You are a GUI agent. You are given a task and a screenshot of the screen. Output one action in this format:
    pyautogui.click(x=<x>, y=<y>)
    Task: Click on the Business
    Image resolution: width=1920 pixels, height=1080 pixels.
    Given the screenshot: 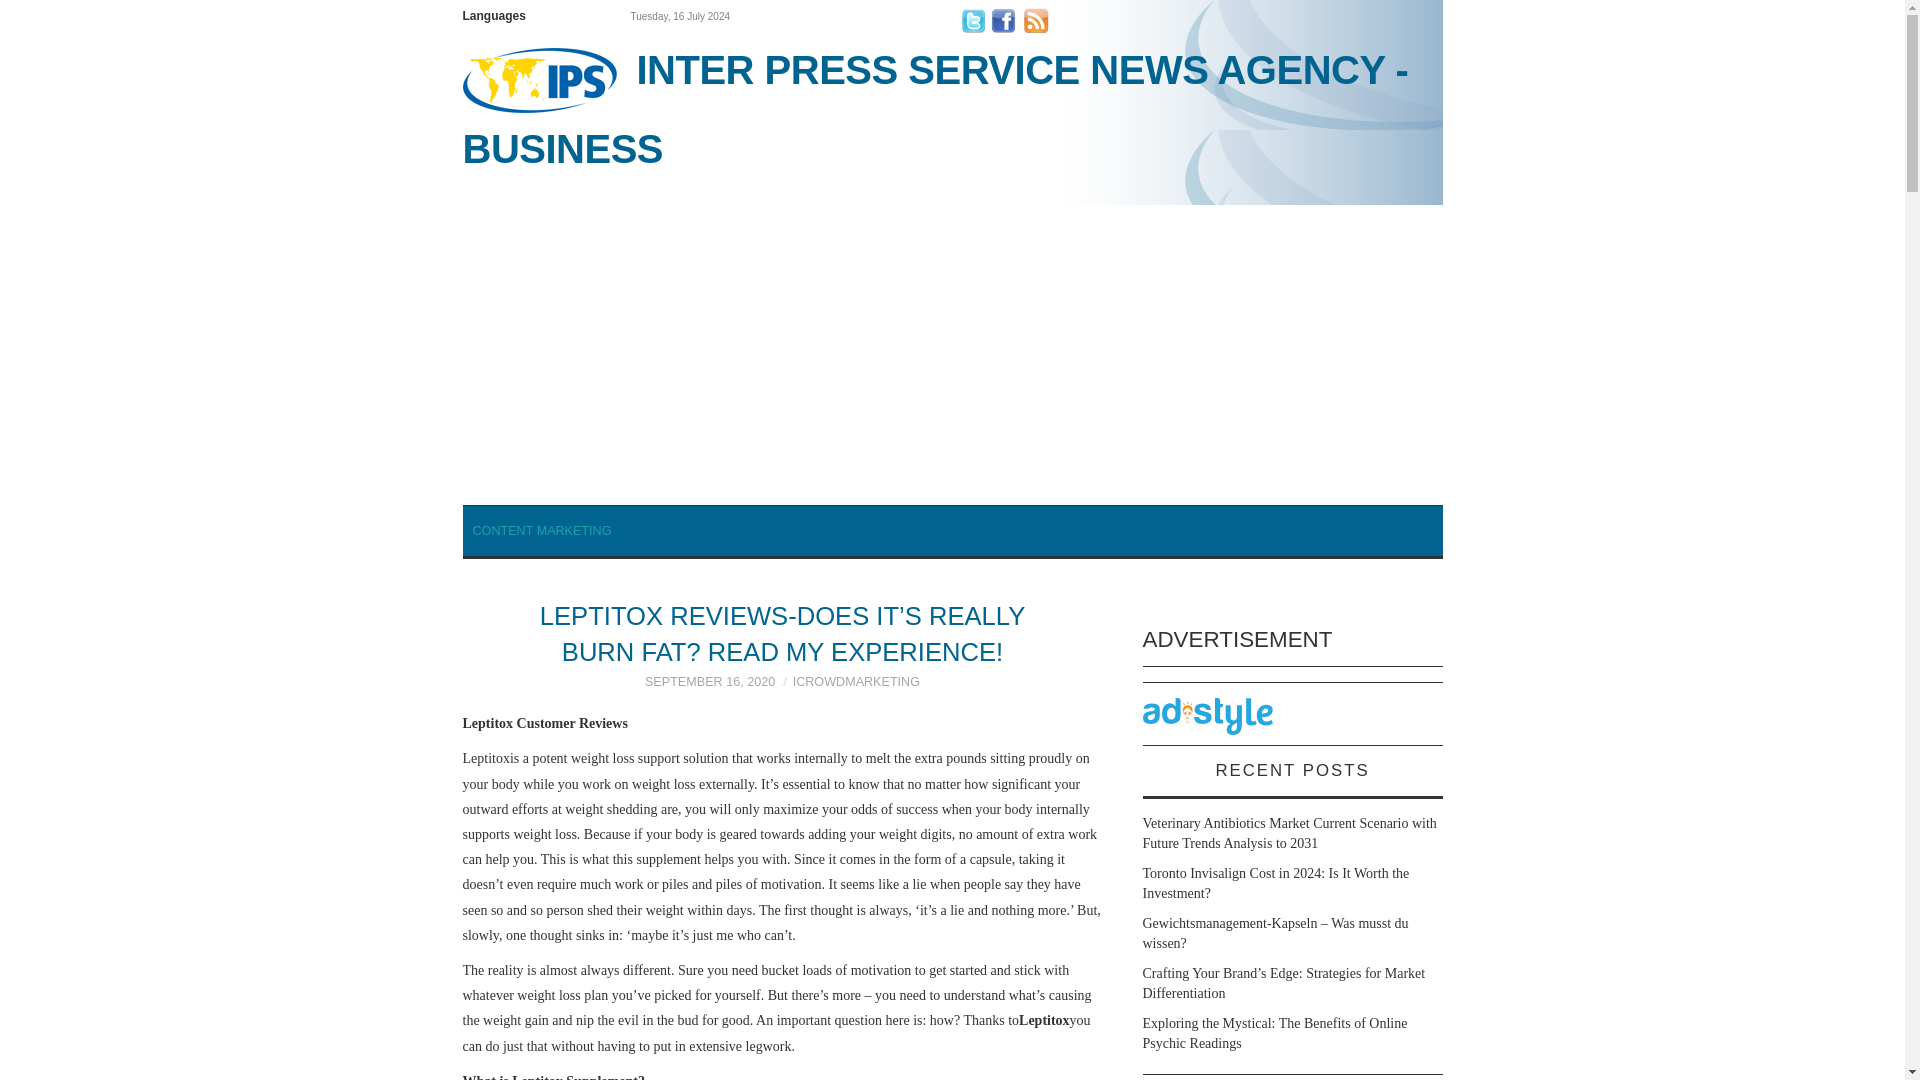 What is the action you would take?
    pyautogui.click(x=952, y=108)
    